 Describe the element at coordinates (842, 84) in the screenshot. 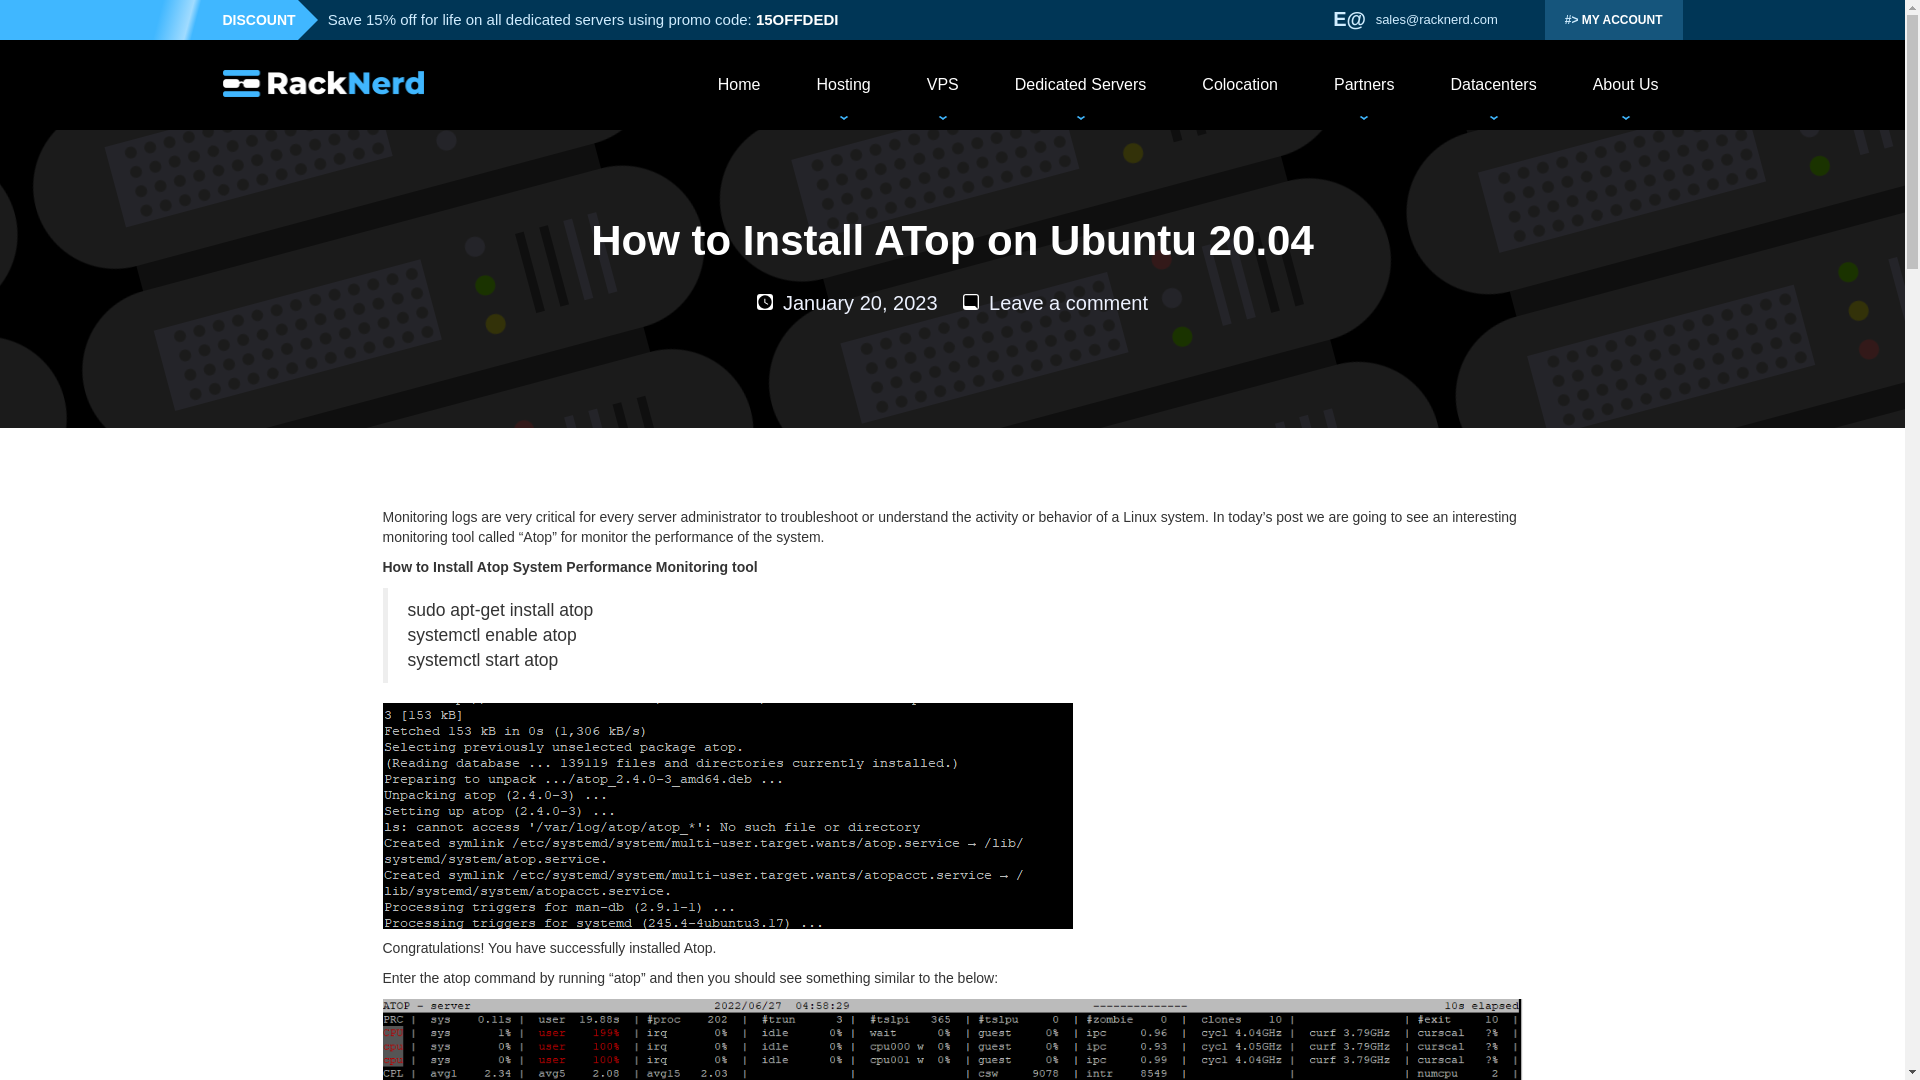

I see `Hosting` at that location.